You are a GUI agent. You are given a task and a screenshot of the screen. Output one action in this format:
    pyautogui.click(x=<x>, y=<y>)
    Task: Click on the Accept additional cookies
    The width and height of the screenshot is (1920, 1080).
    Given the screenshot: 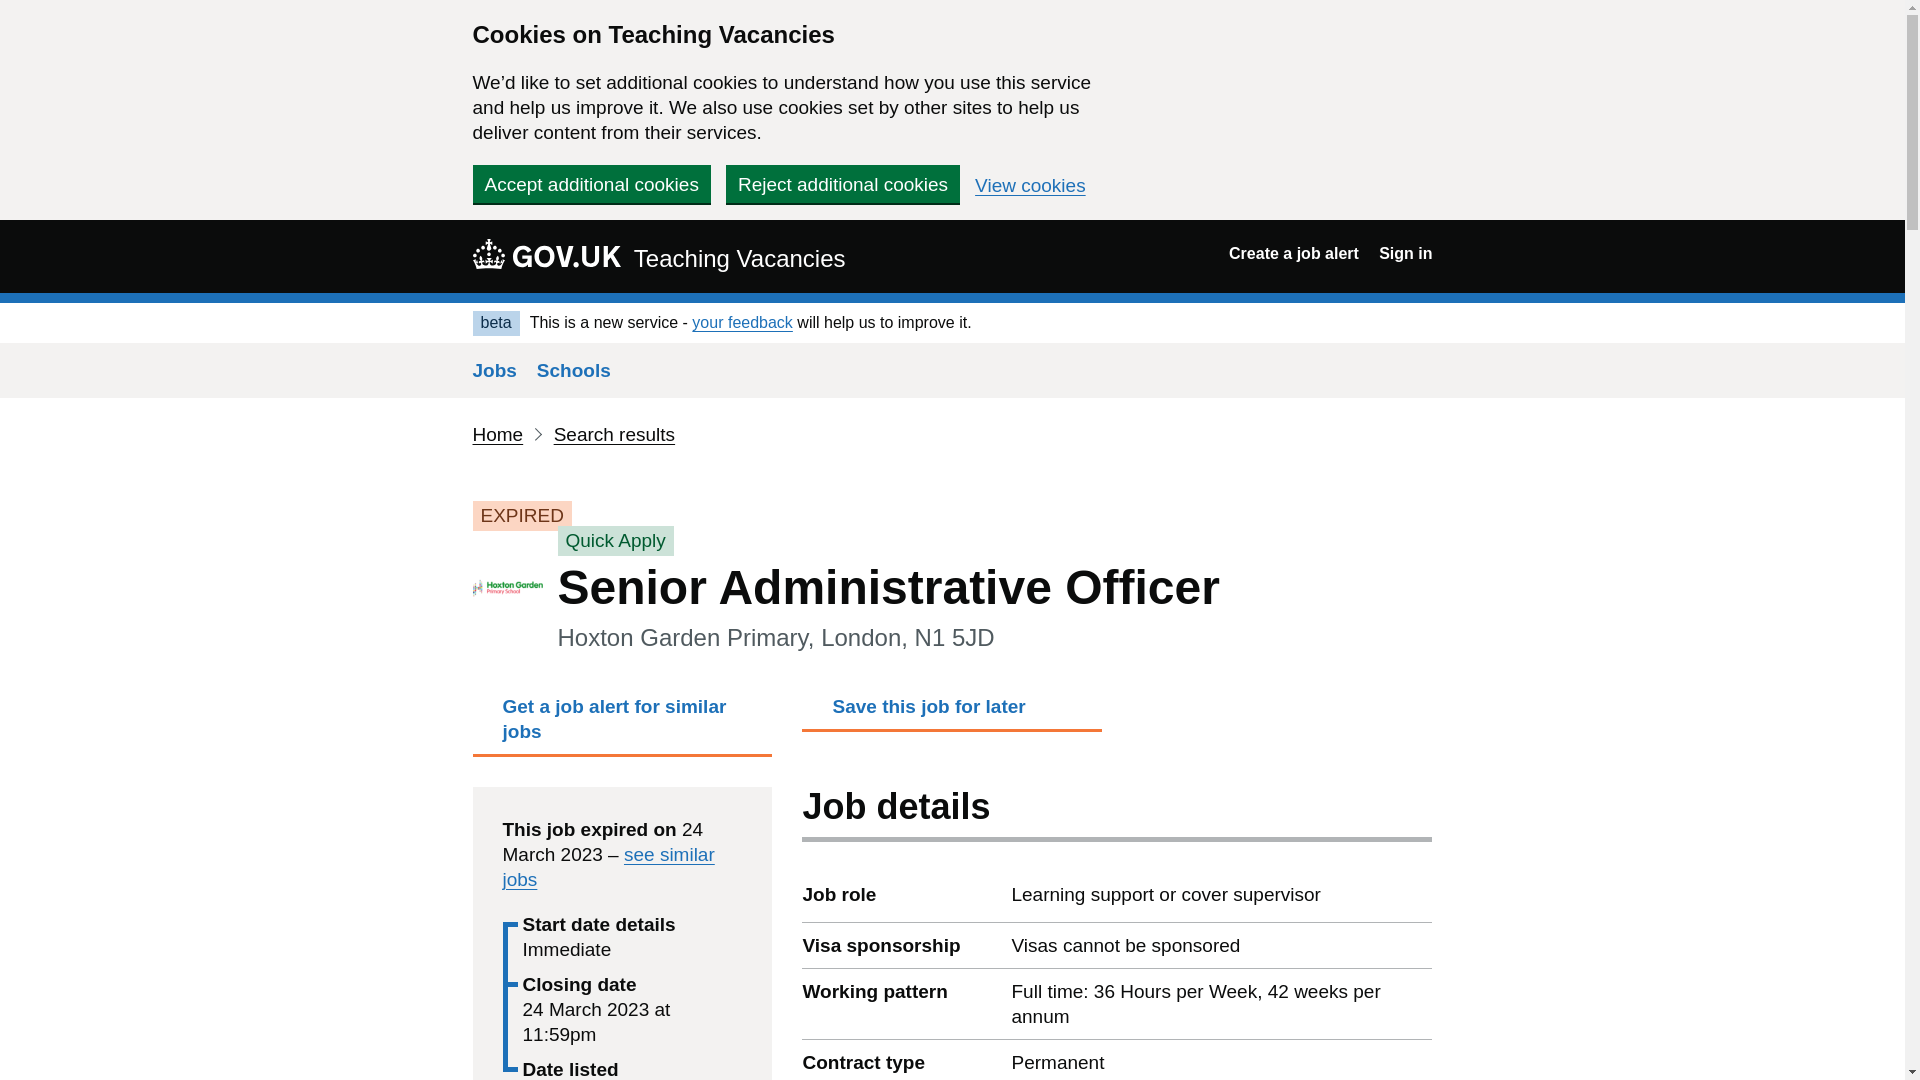 What is the action you would take?
    pyautogui.click(x=591, y=184)
    